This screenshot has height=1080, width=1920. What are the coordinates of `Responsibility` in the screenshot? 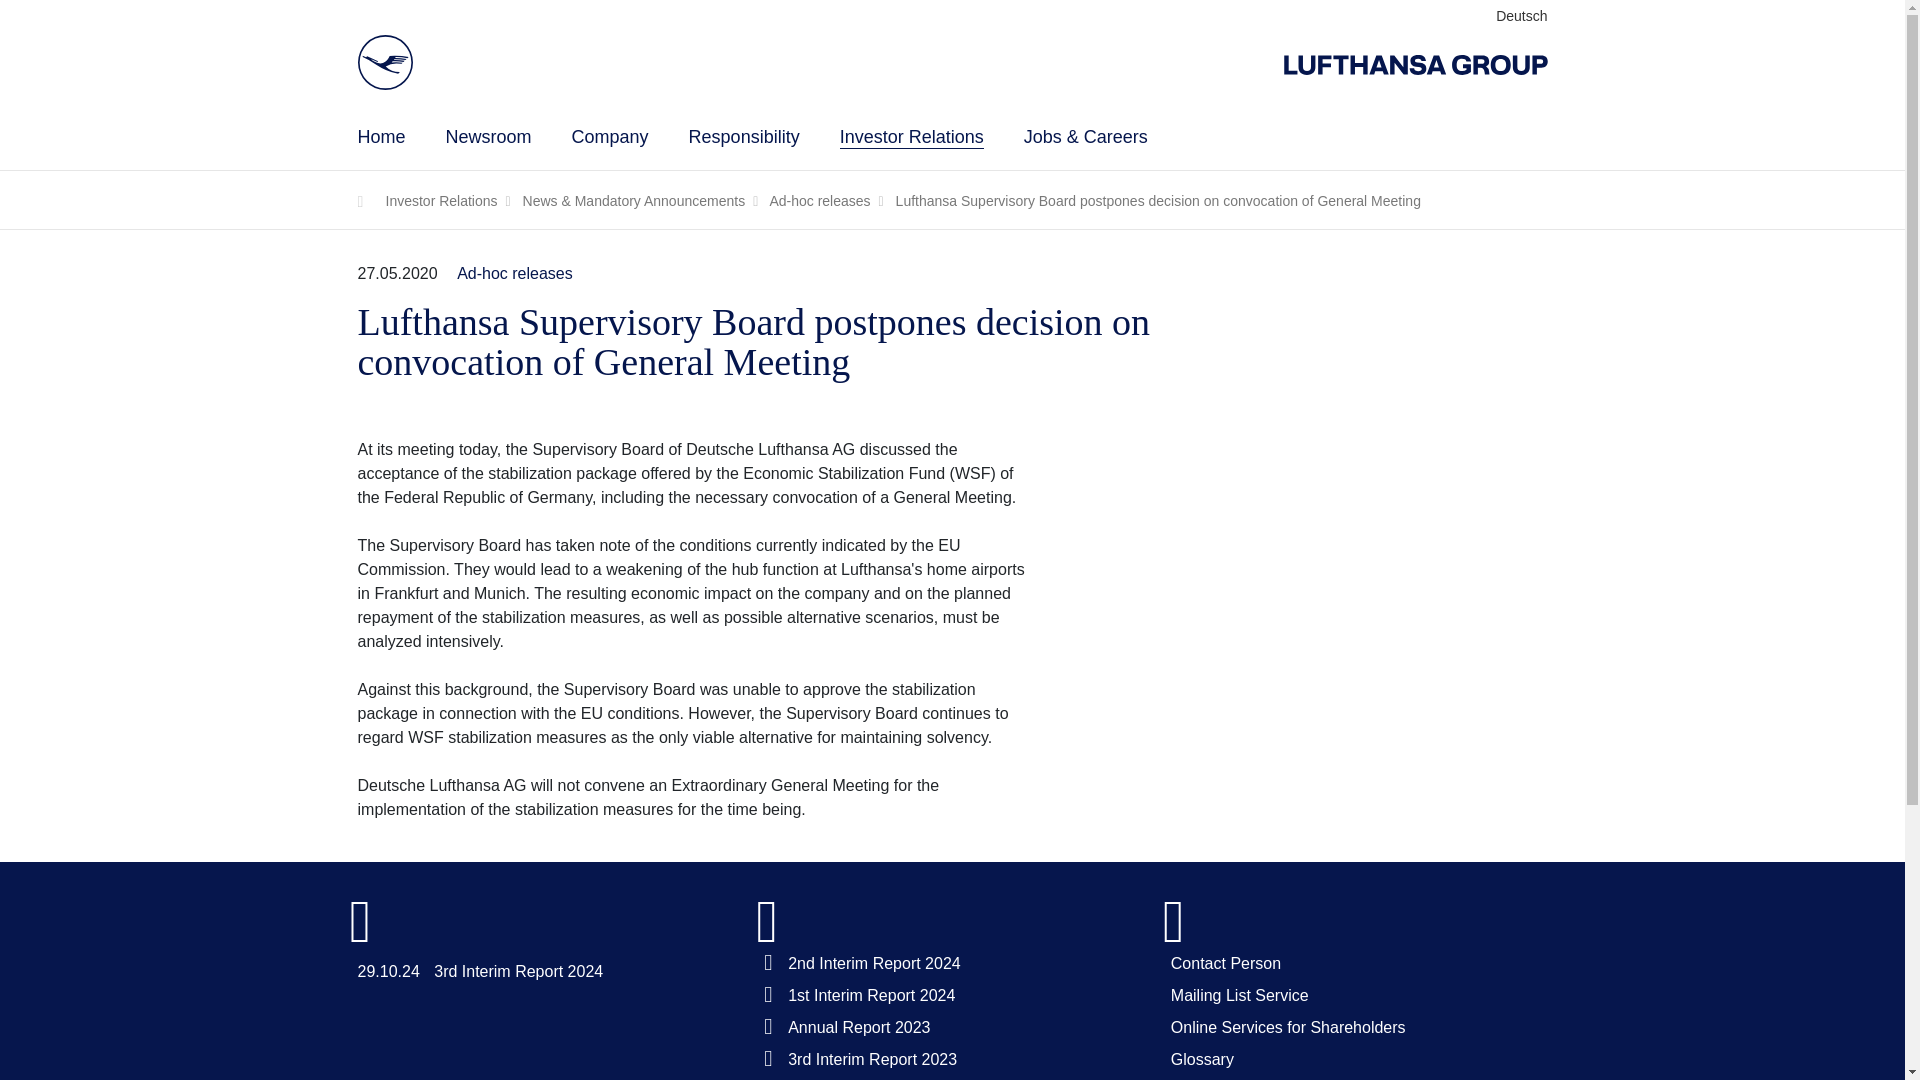 It's located at (744, 136).